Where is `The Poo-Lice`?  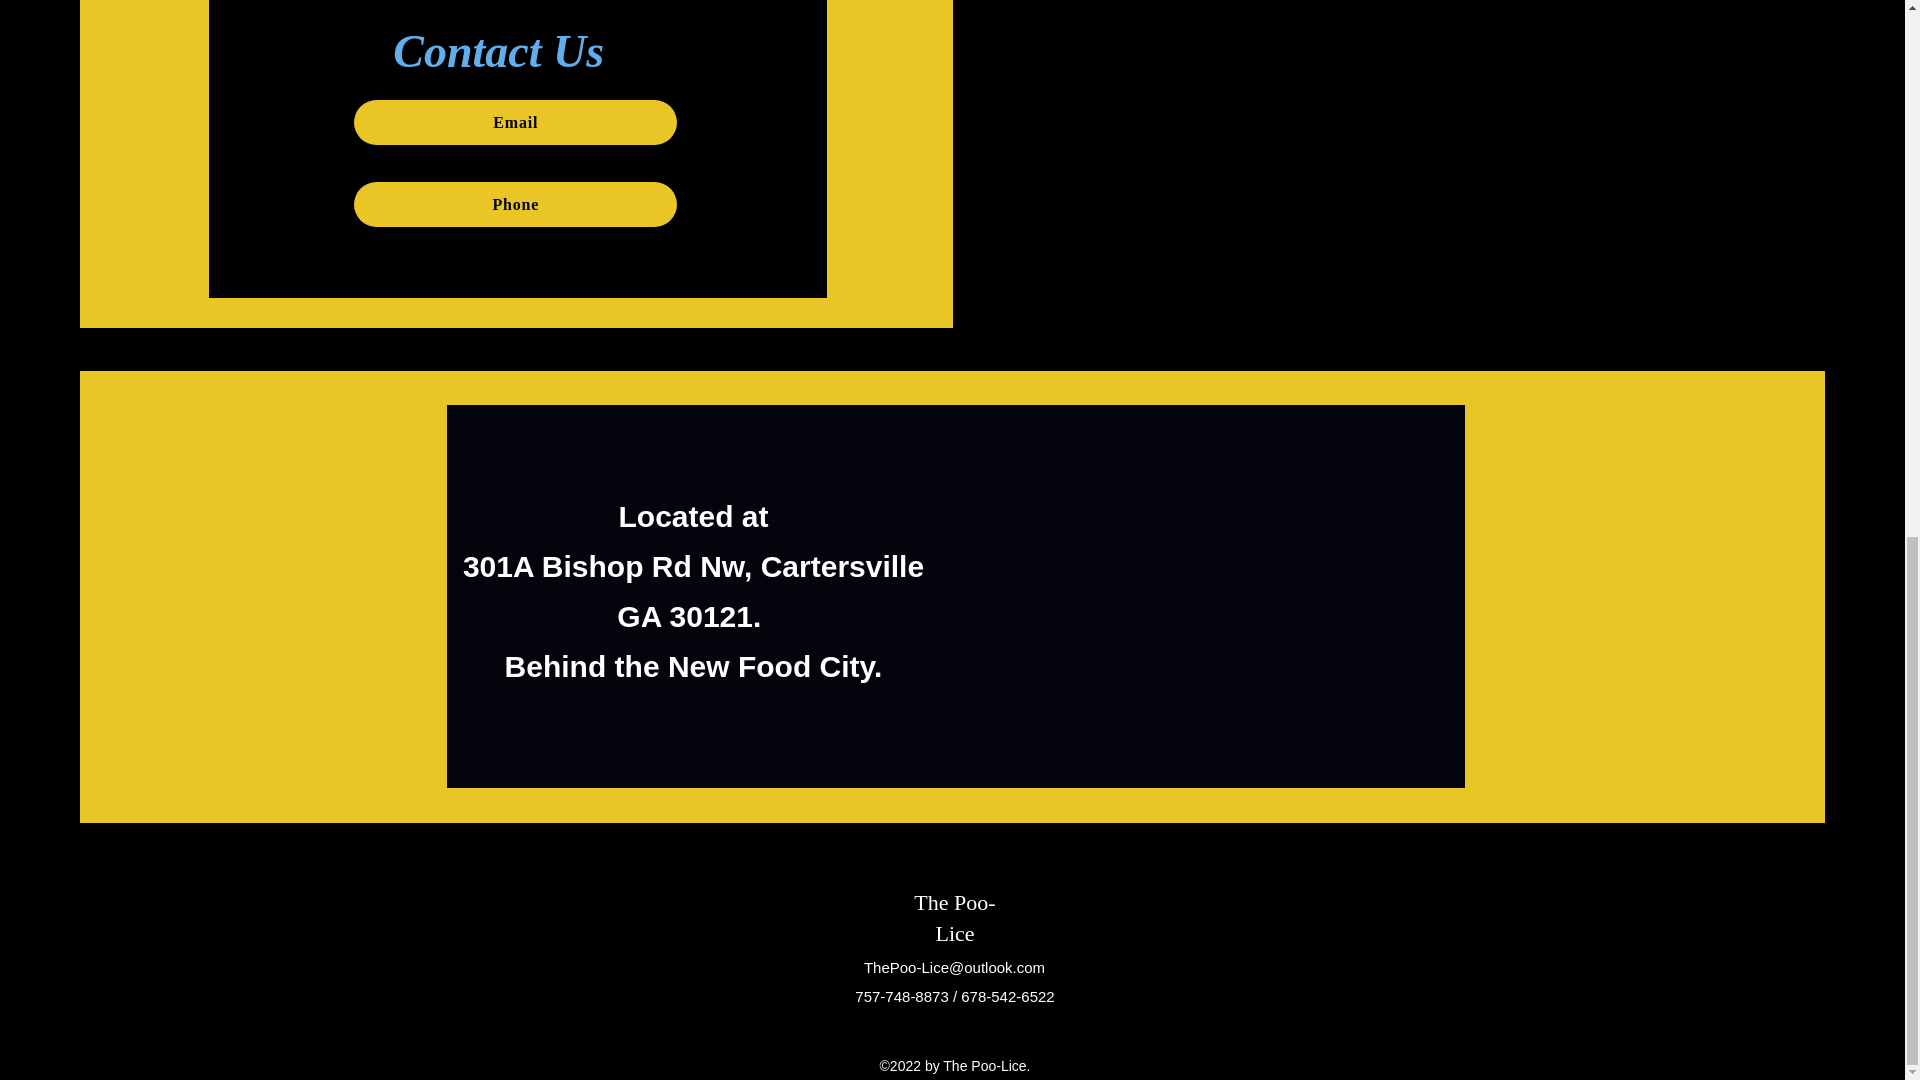
The Poo-Lice is located at coordinates (954, 918).